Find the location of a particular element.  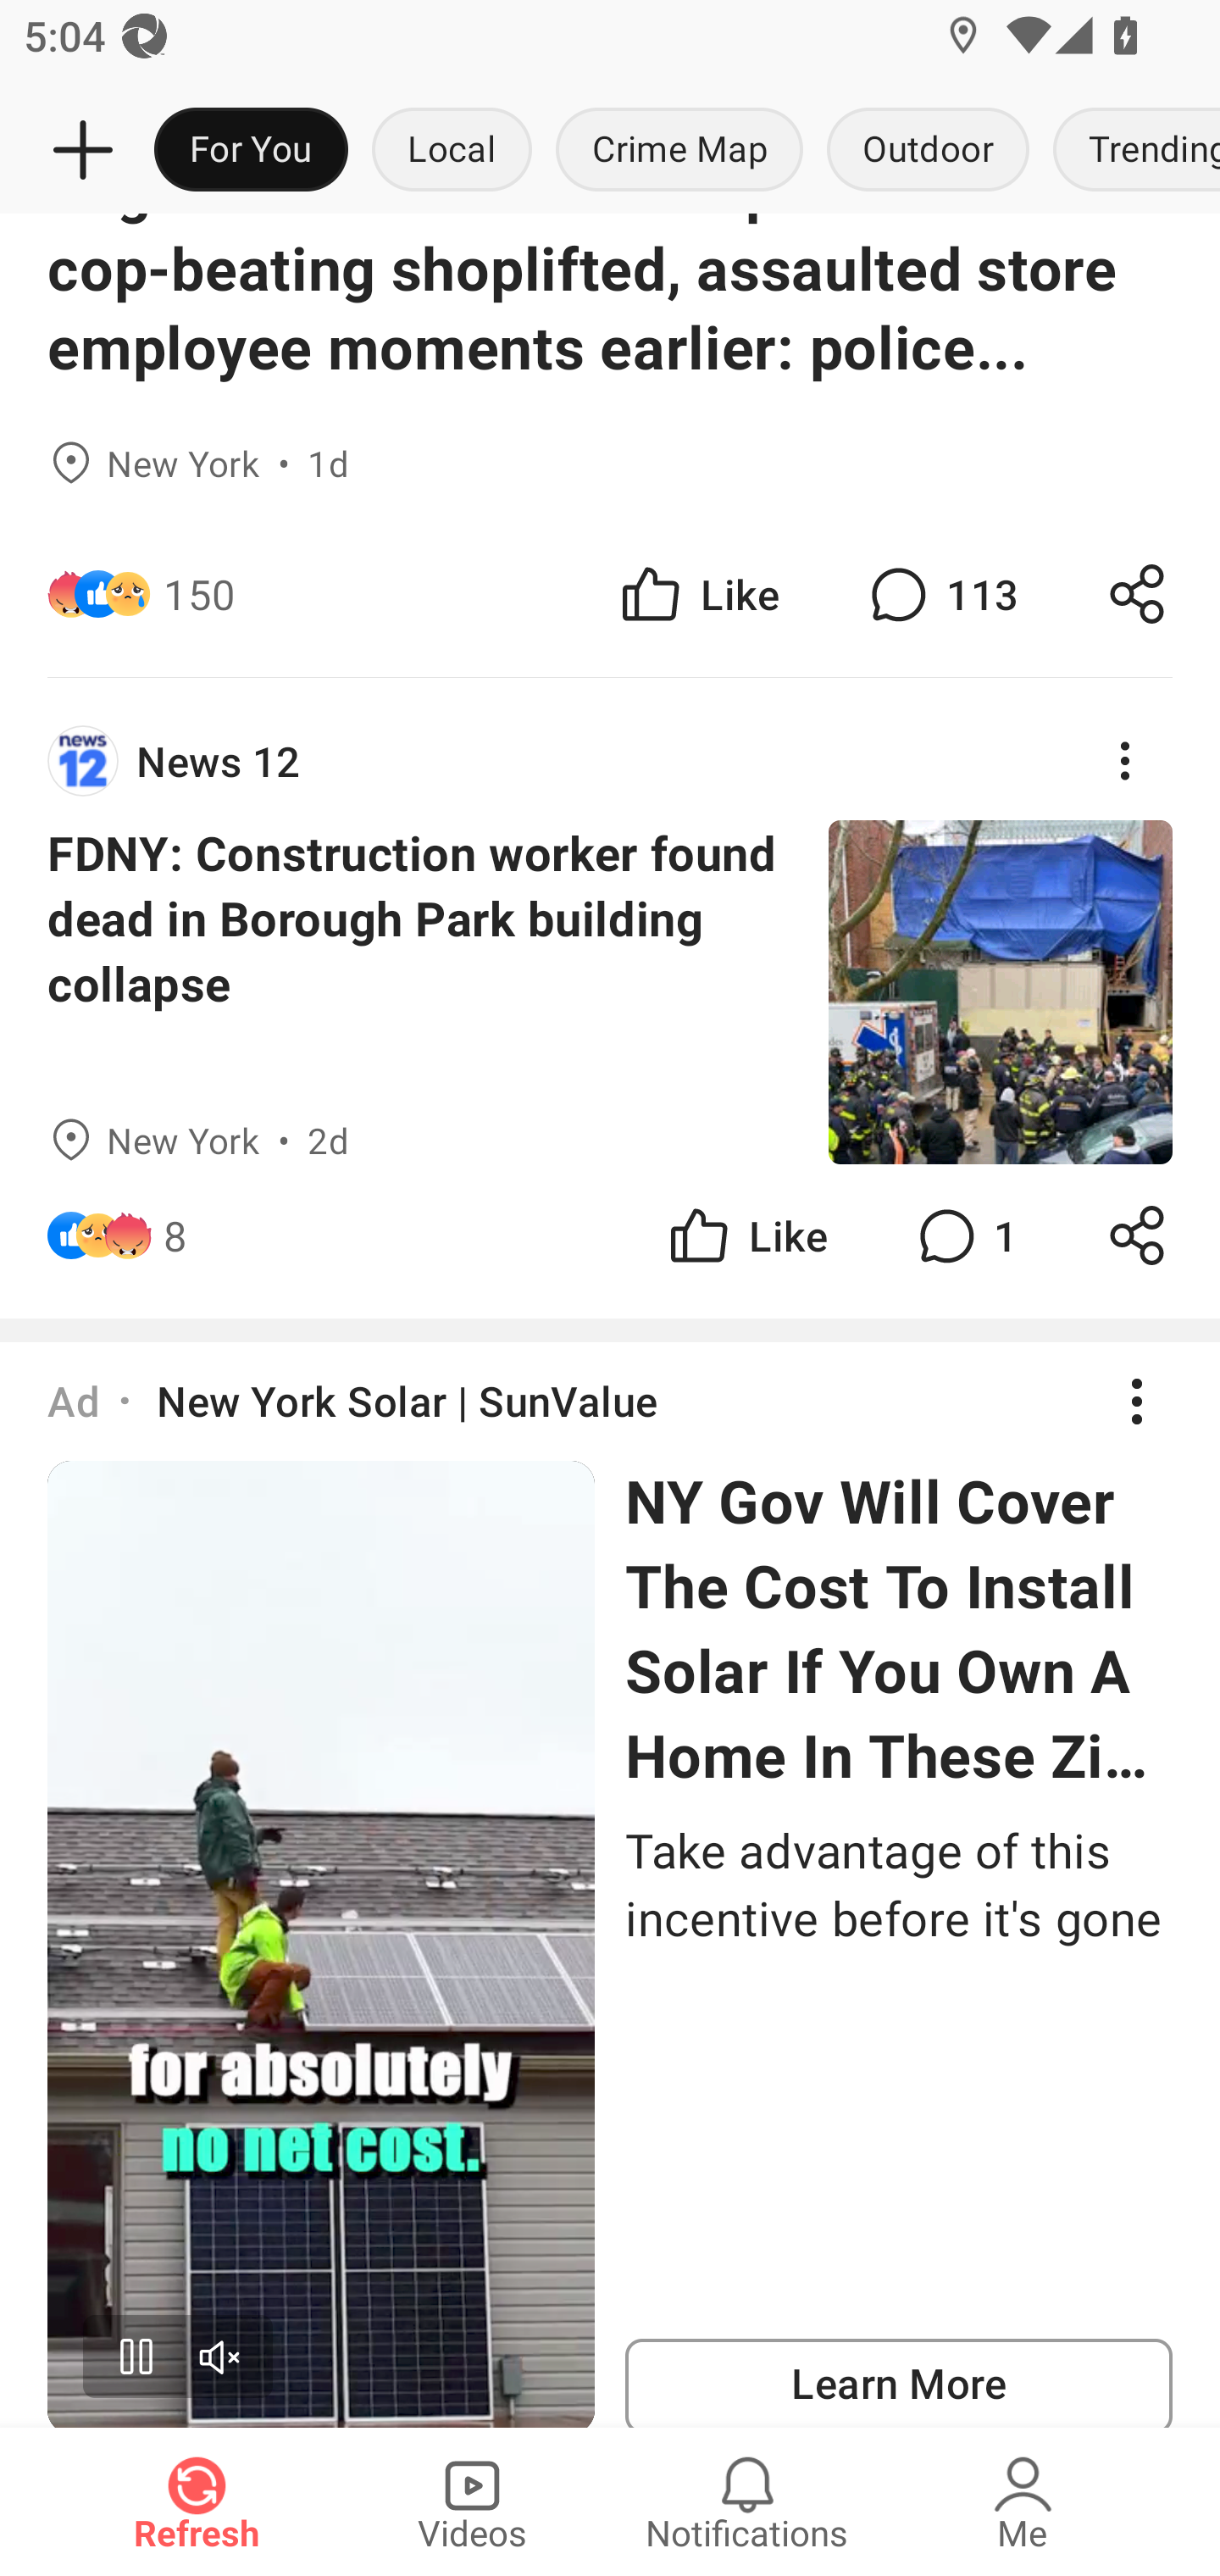

Local is located at coordinates (452, 151).